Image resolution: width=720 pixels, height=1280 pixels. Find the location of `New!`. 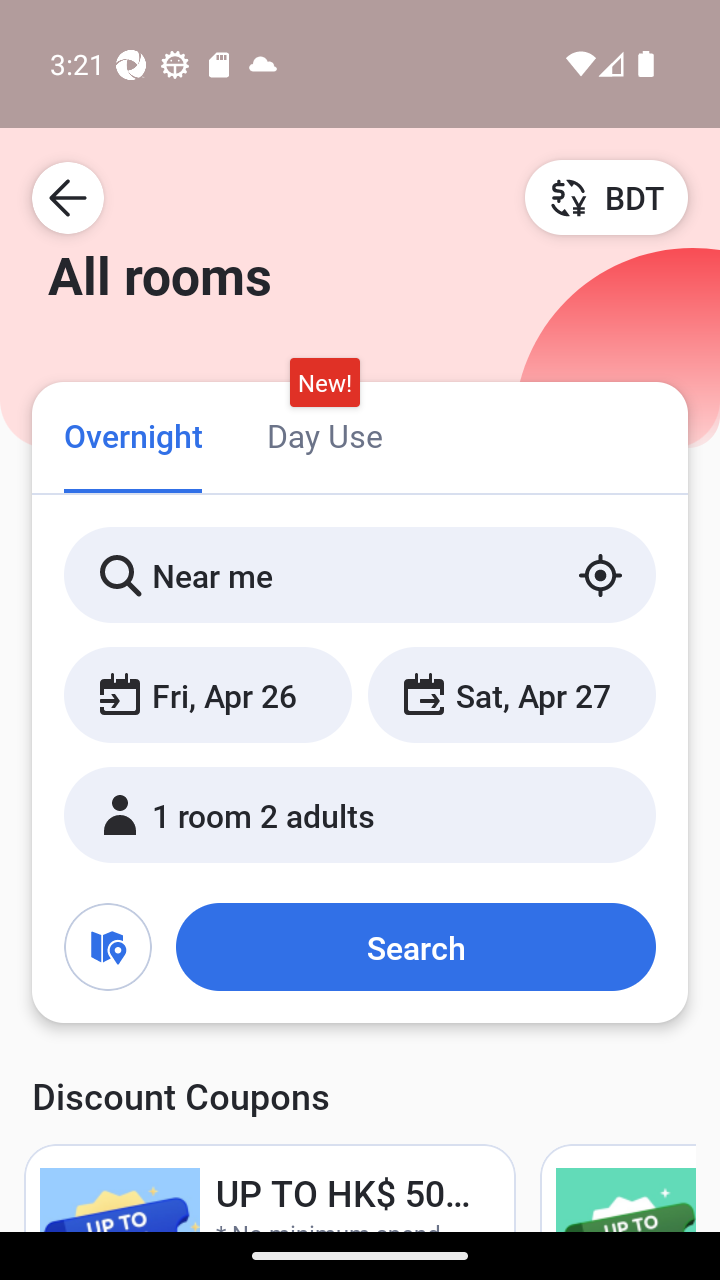

New! is located at coordinates (324, 383).